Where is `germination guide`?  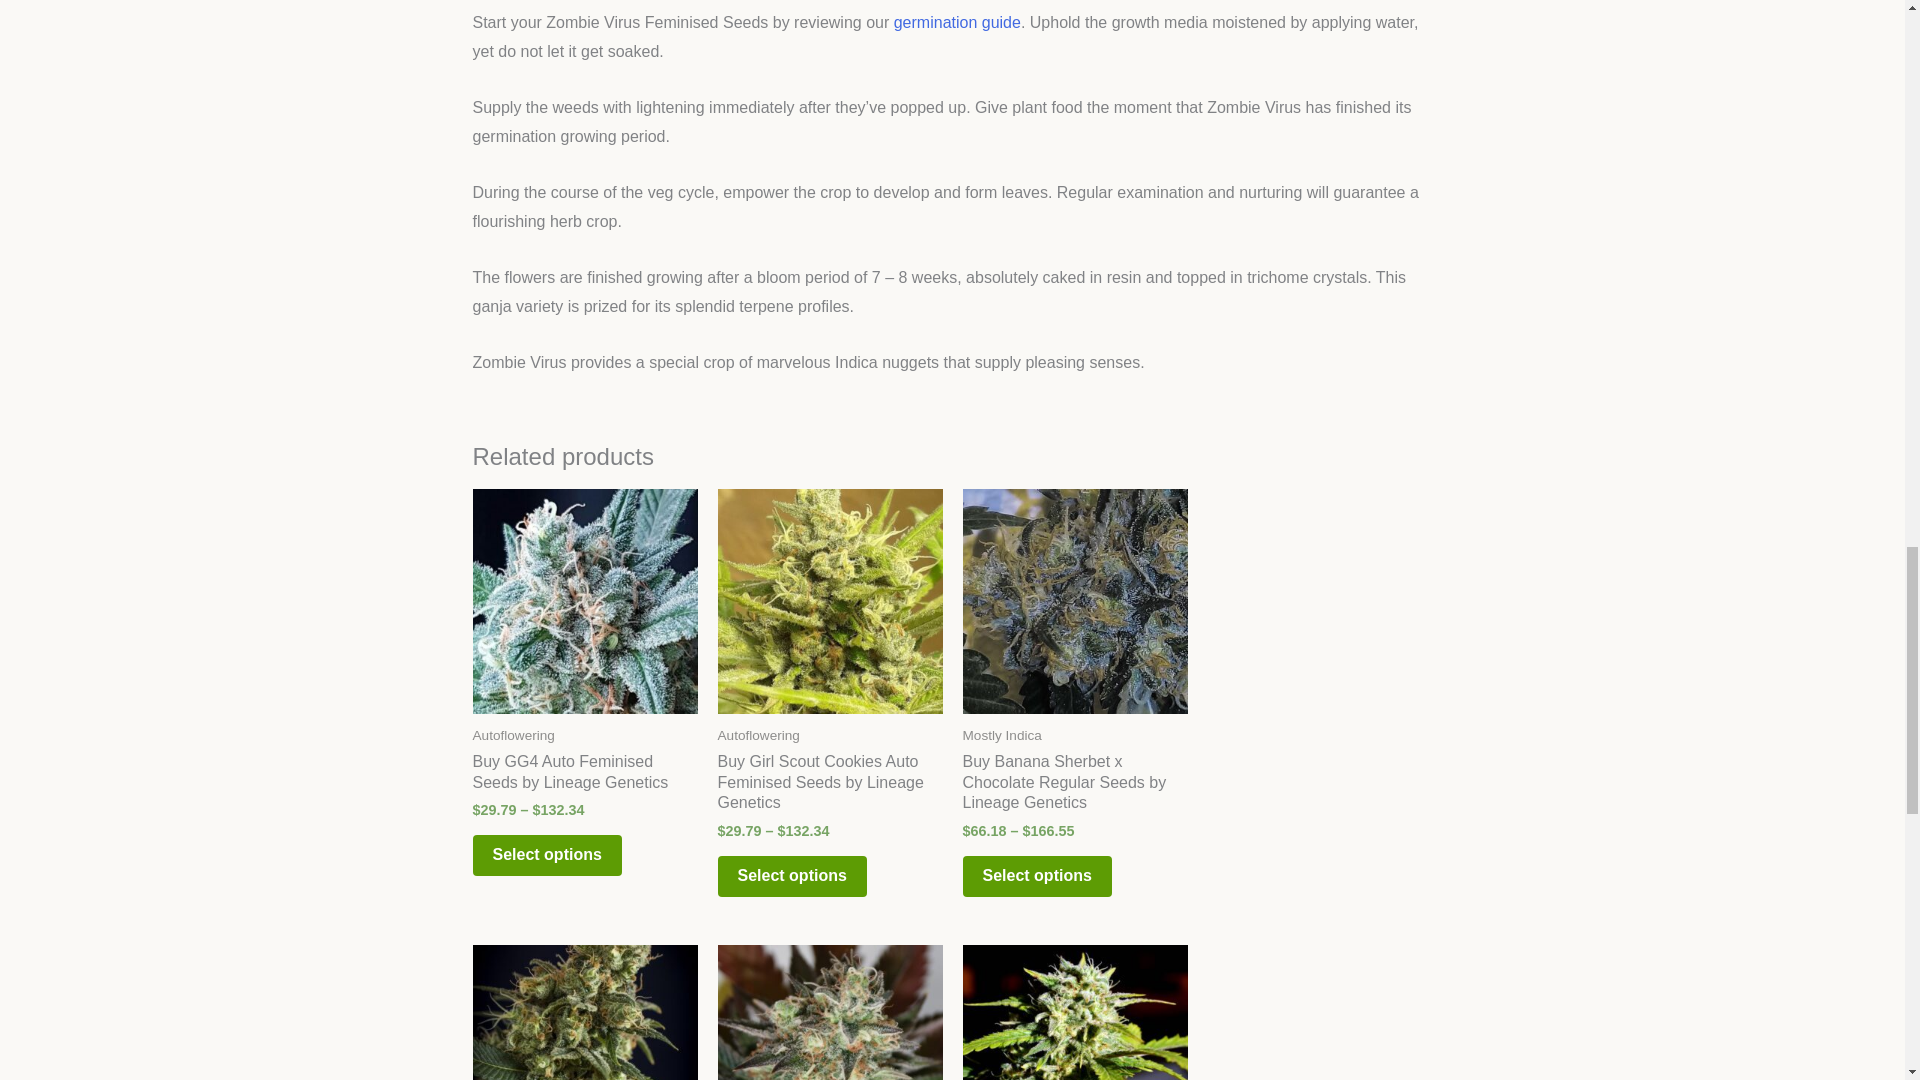 germination guide is located at coordinates (958, 22).